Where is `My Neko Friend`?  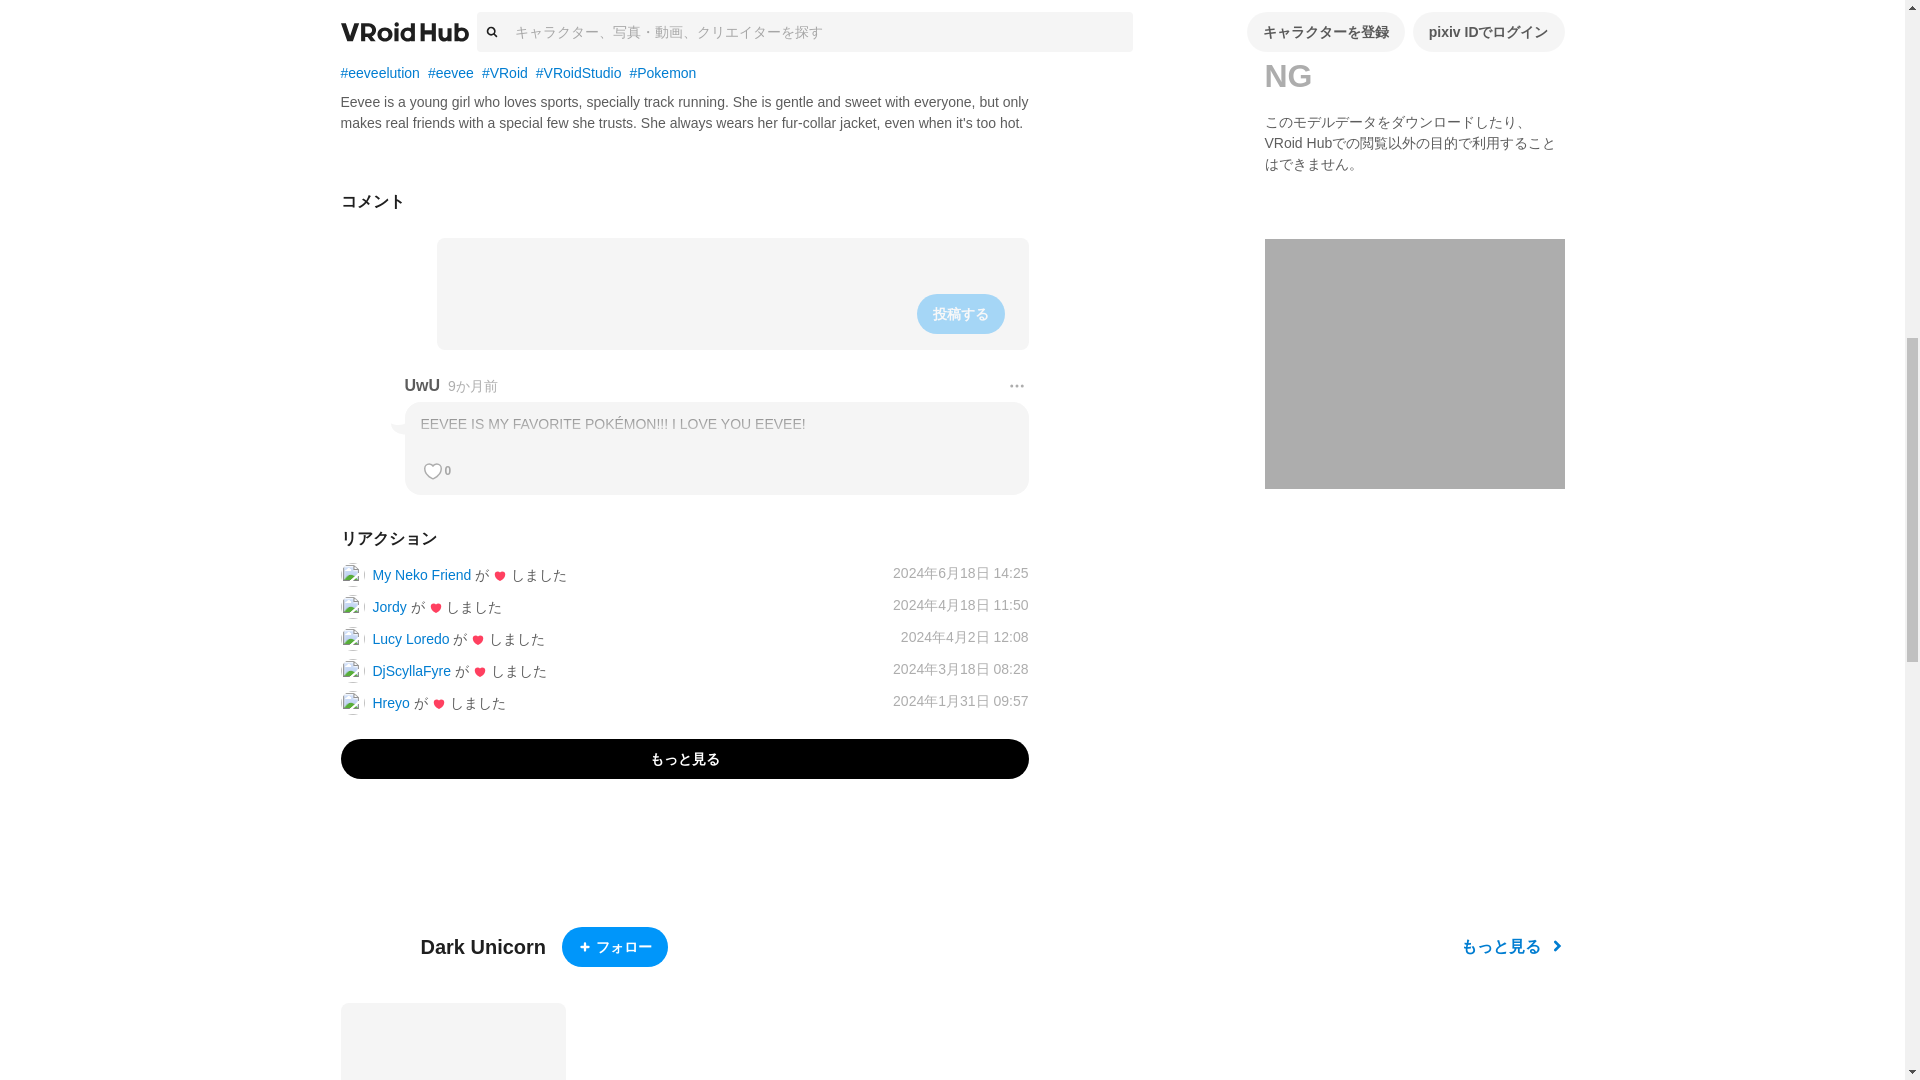
My Neko Friend is located at coordinates (421, 575).